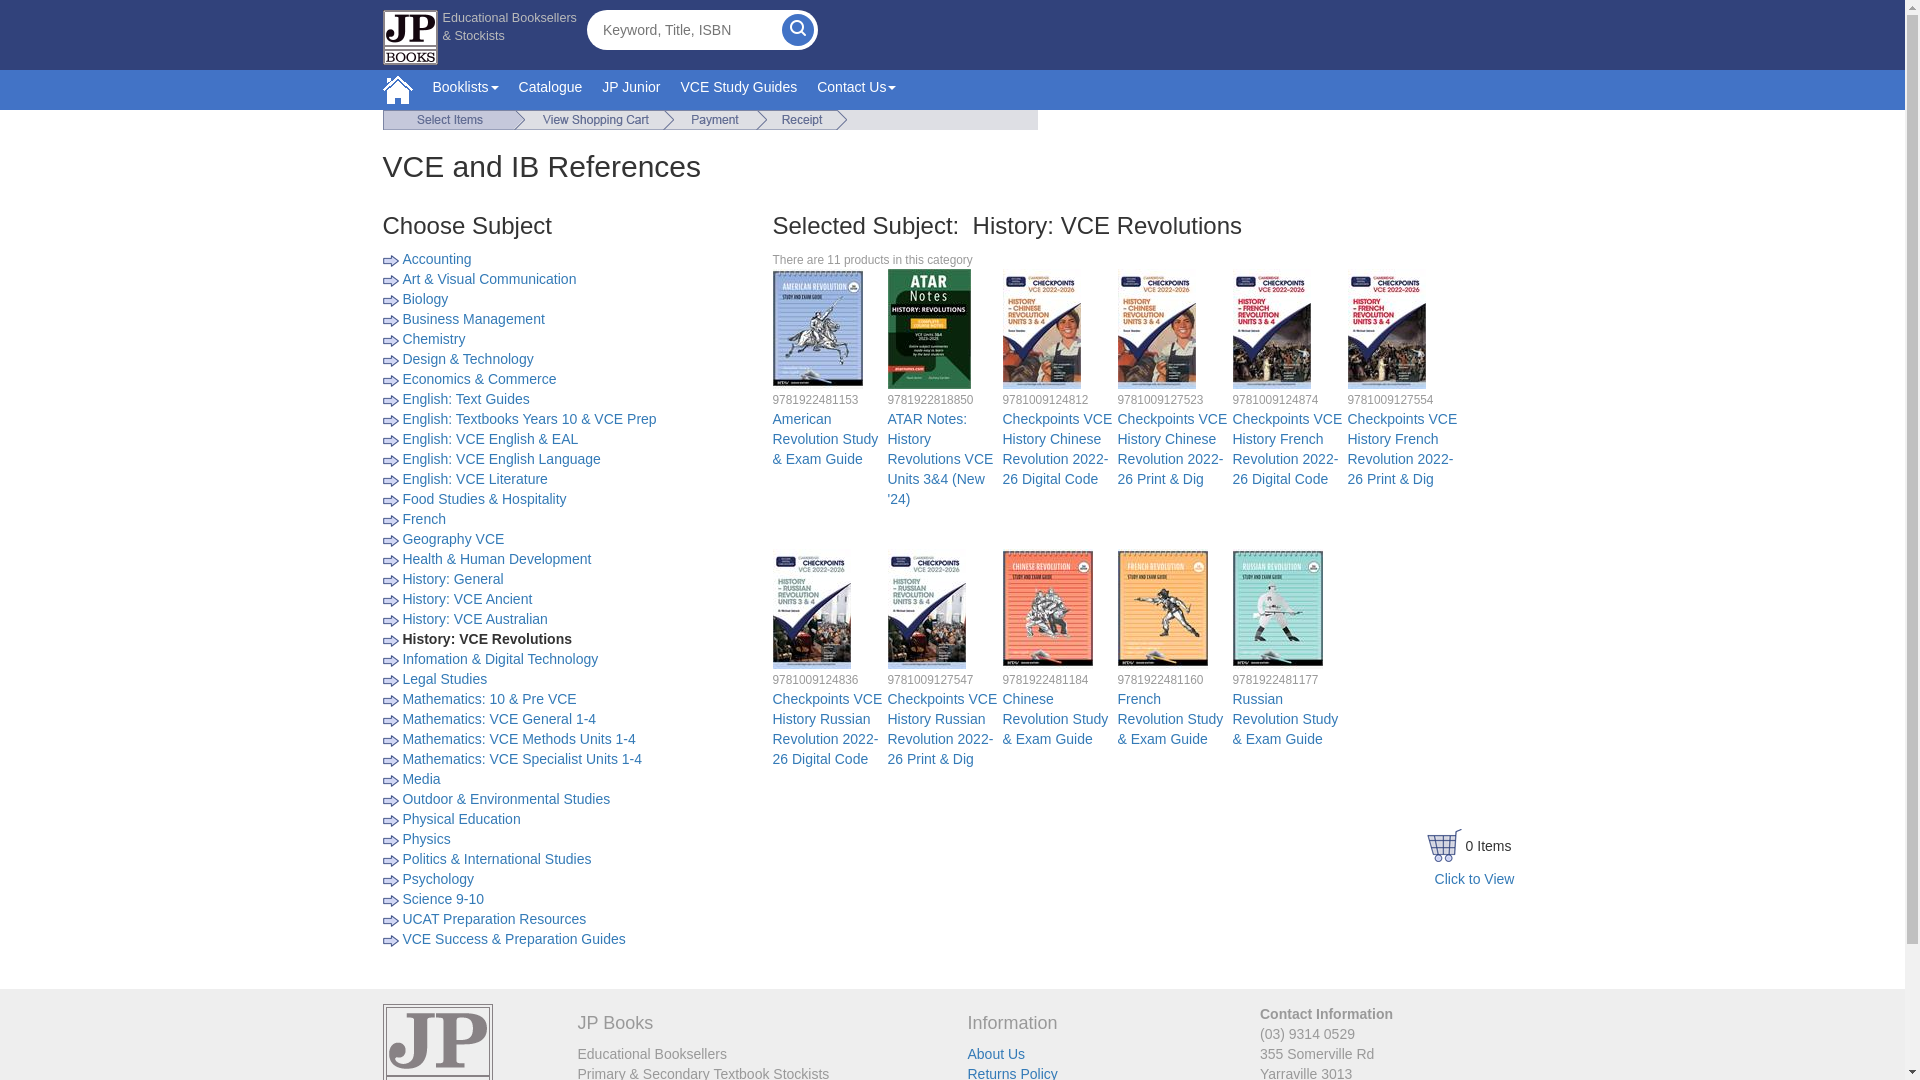  What do you see at coordinates (494, 919) in the screenshot?
I see `UCAT Preparation Resources` at bounding box center [494, 919].